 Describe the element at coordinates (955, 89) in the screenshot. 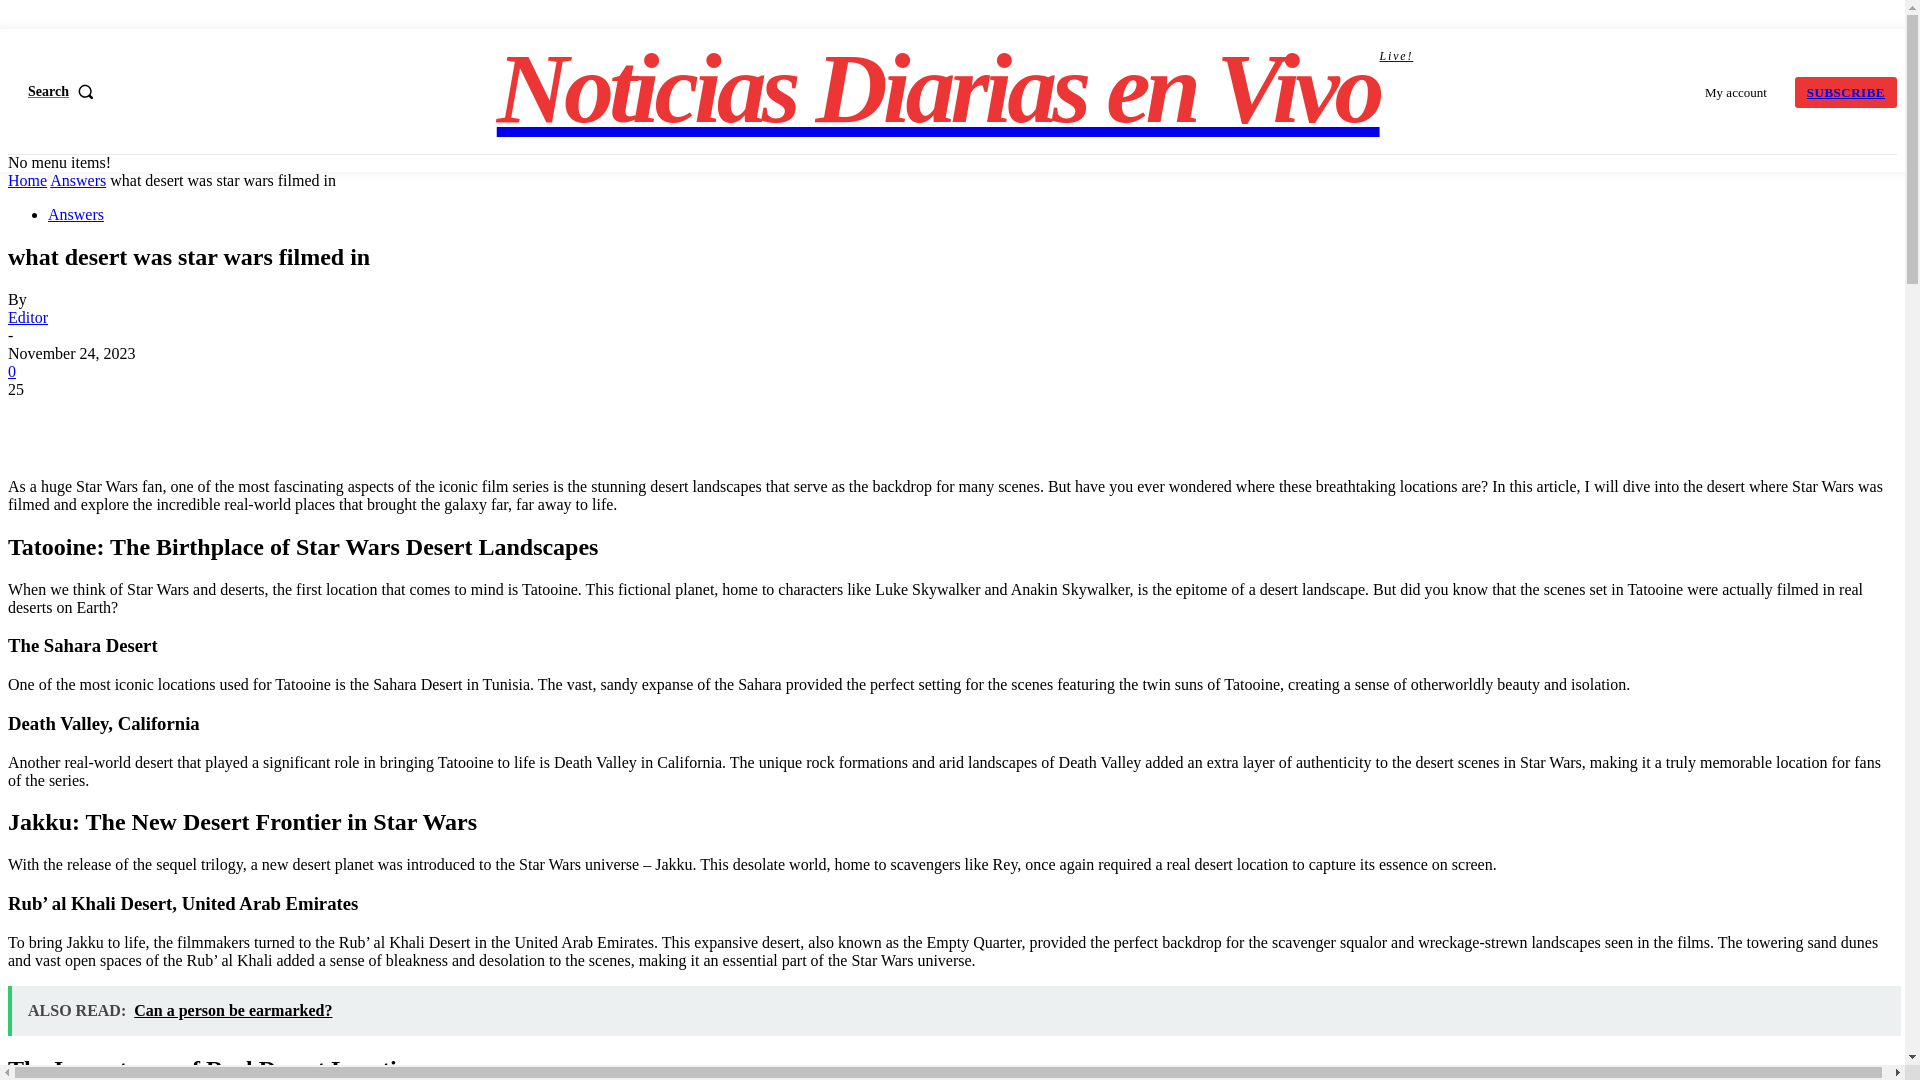

I see `SUBSCRIBE` at that location.